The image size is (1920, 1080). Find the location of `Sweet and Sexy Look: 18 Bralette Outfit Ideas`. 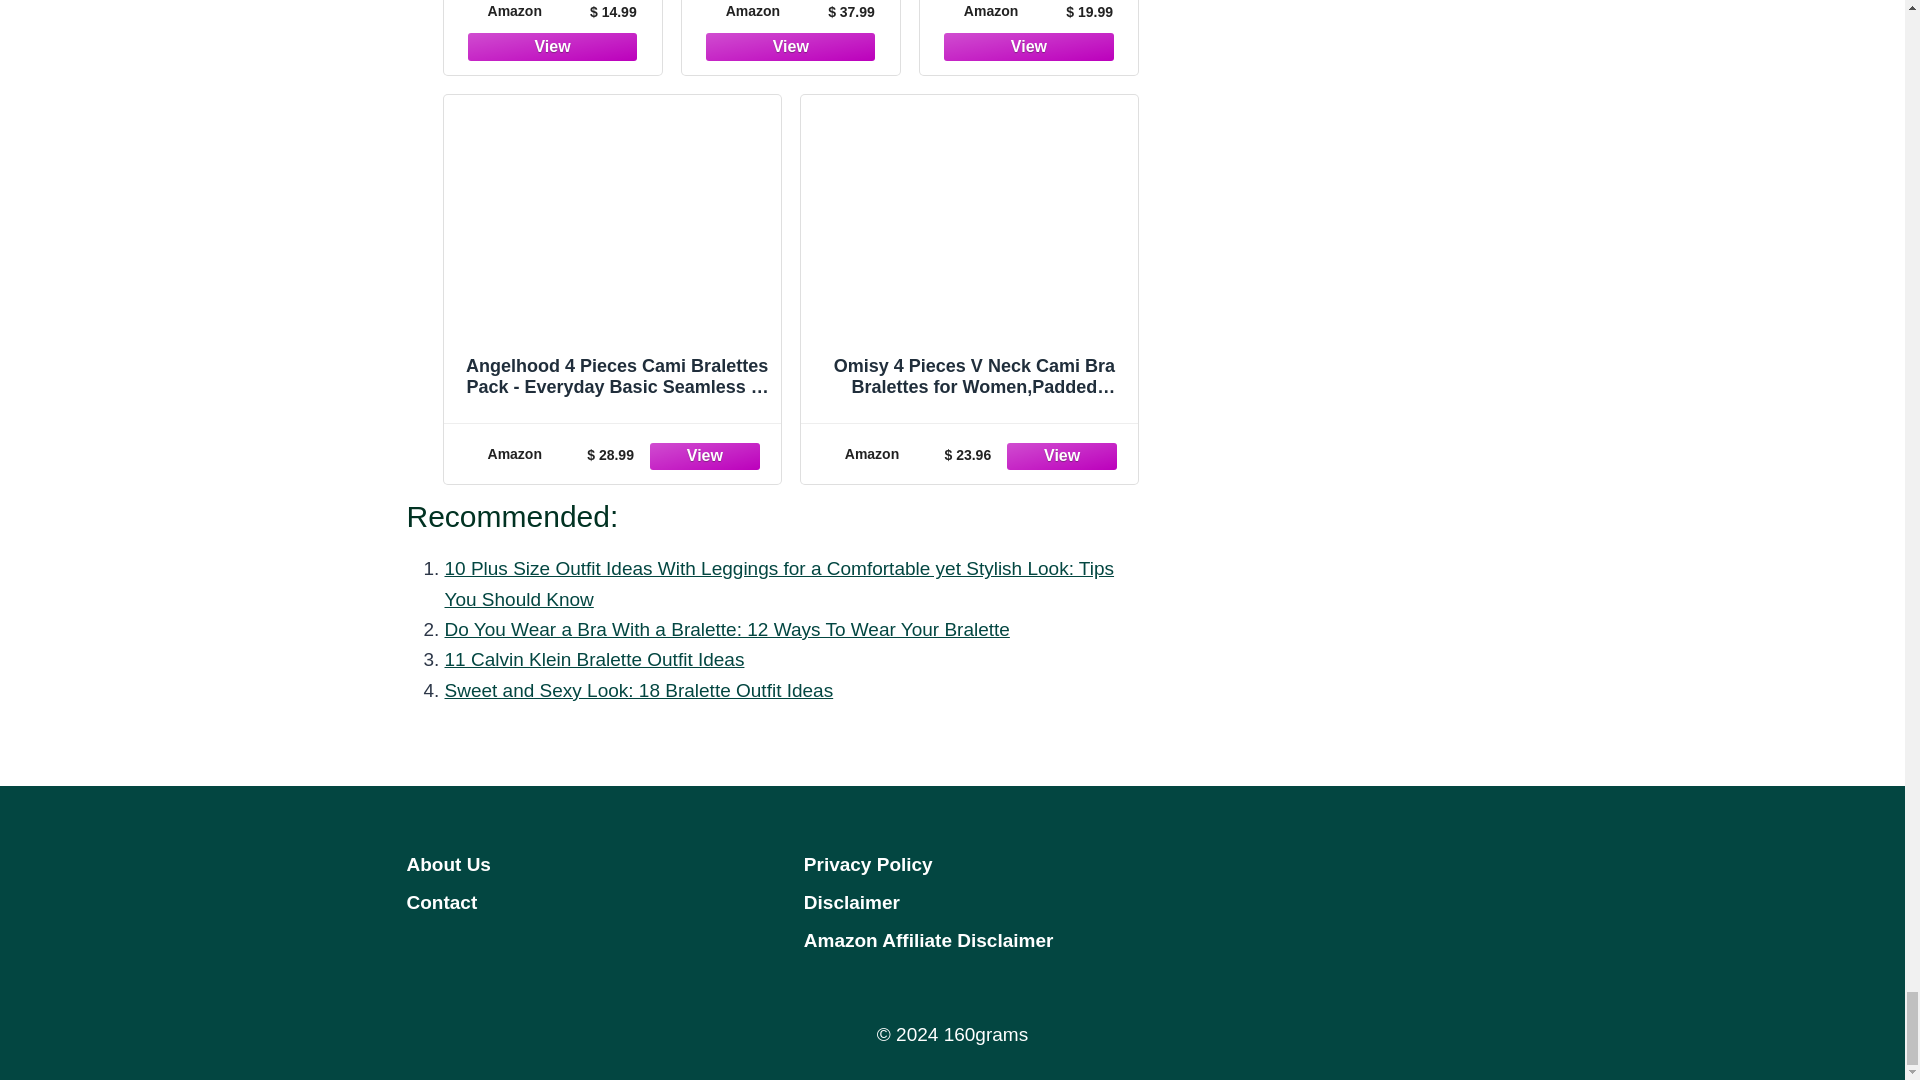

Sweet and Sexy Look: 18 Bralette Outfit Ideas is located at coordinates (638, 690).